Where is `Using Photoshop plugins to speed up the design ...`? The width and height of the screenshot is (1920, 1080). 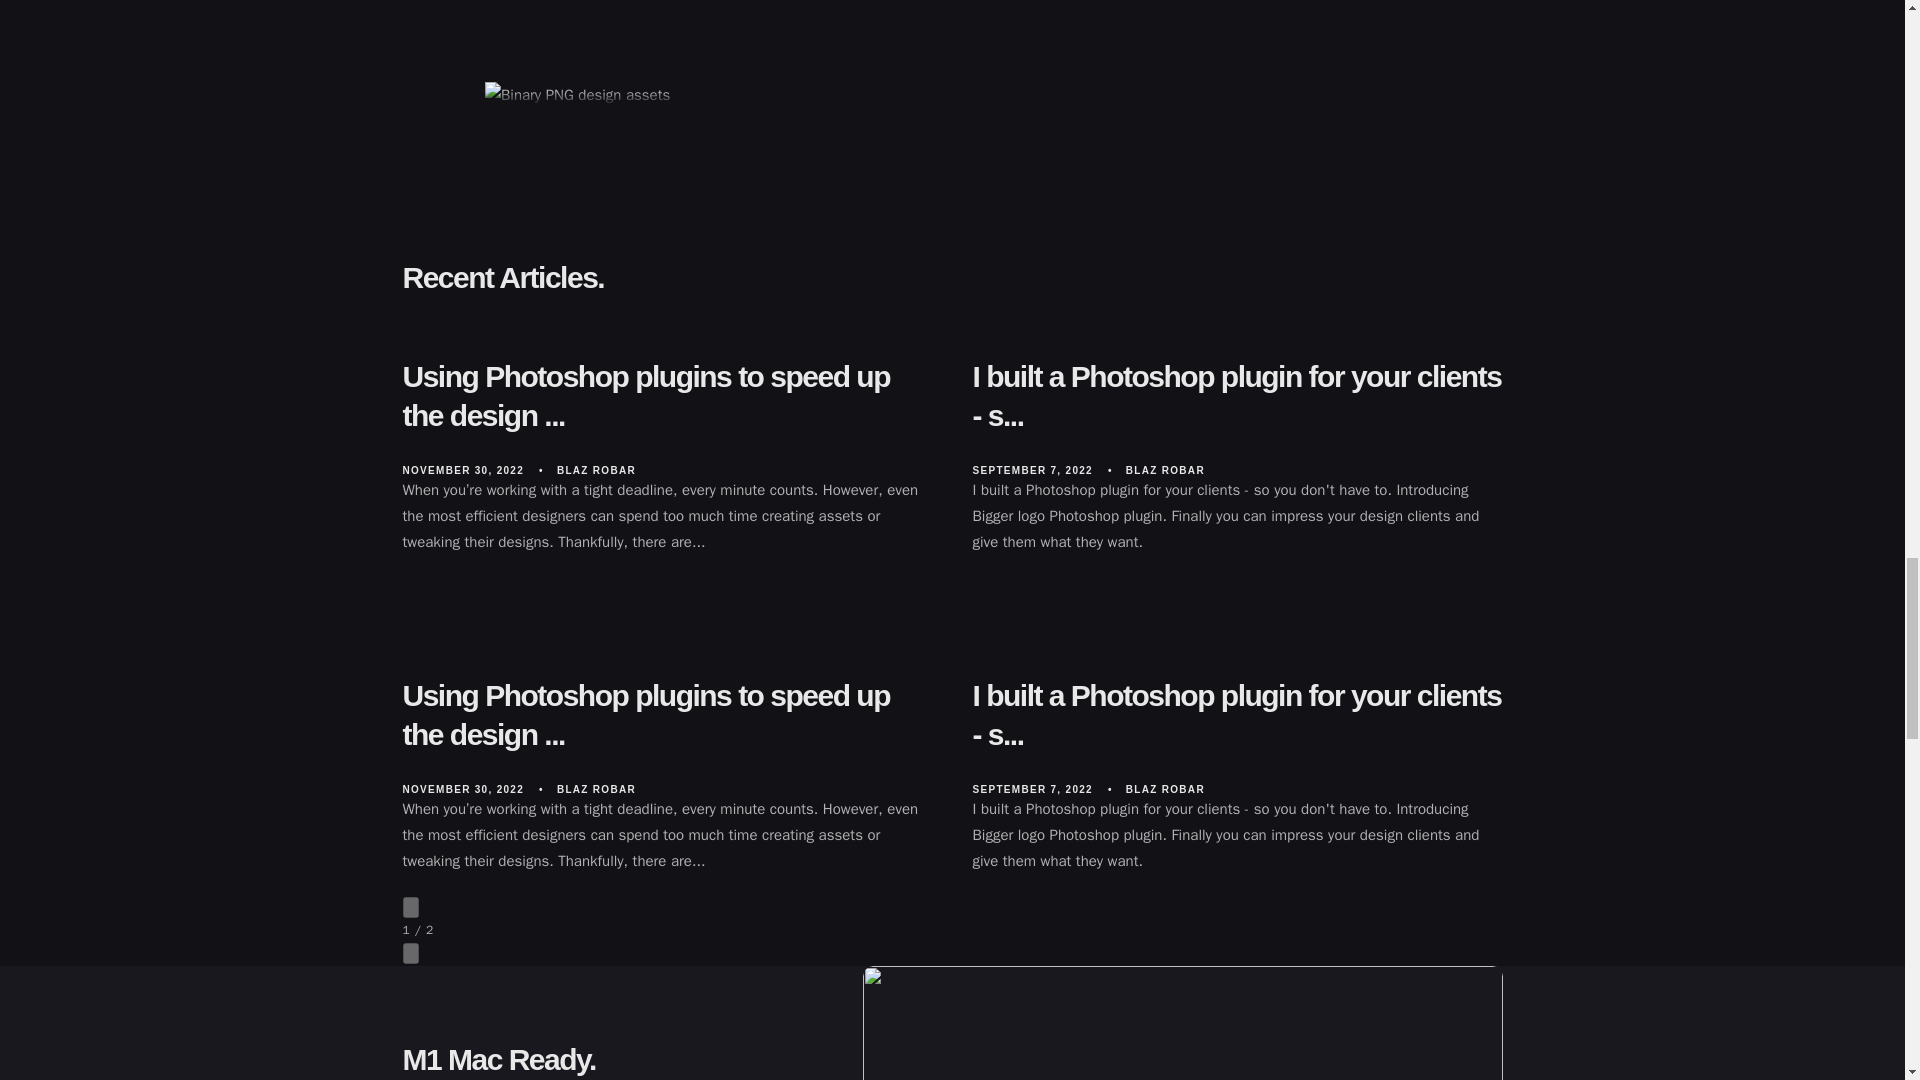
Using Photoshop plugins to speed up the design ... is located at coordinates (666, 396).